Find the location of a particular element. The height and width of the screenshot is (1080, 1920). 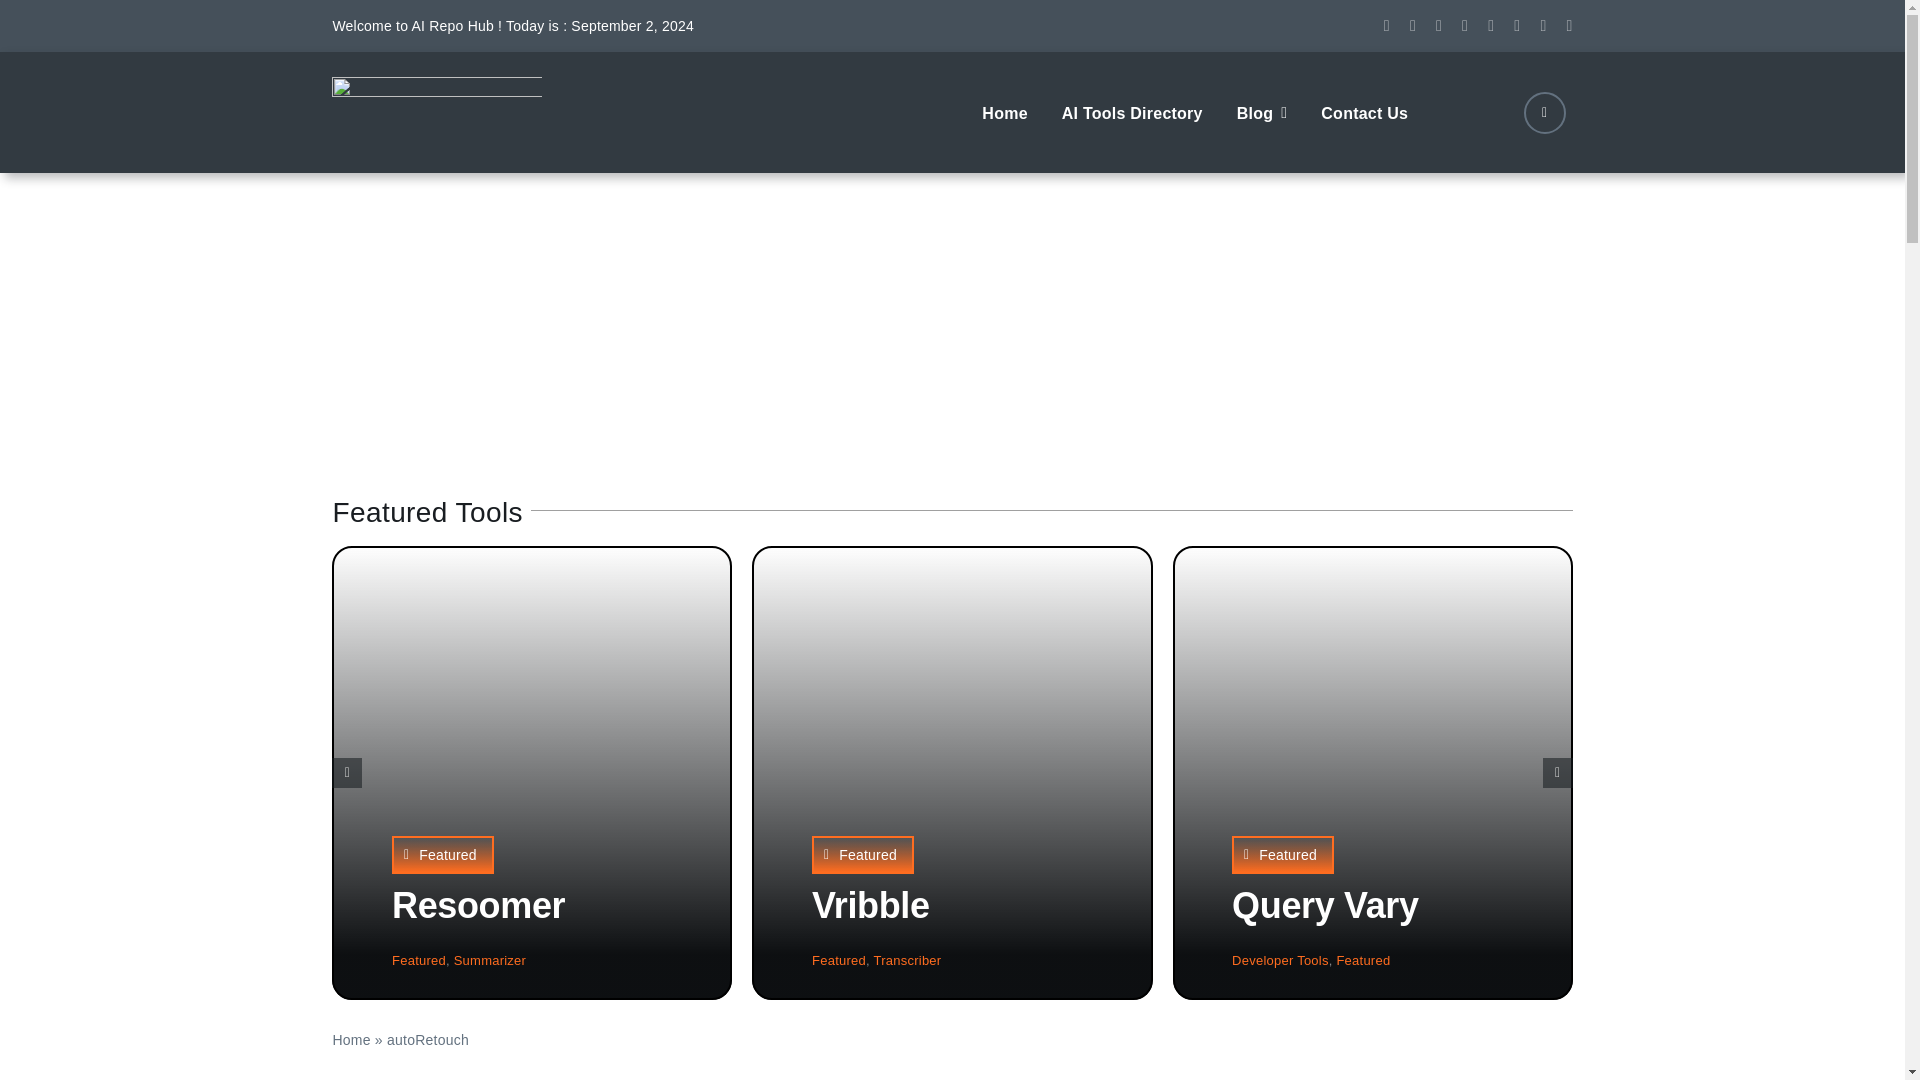

Featured is located at coordinates (418, 960).